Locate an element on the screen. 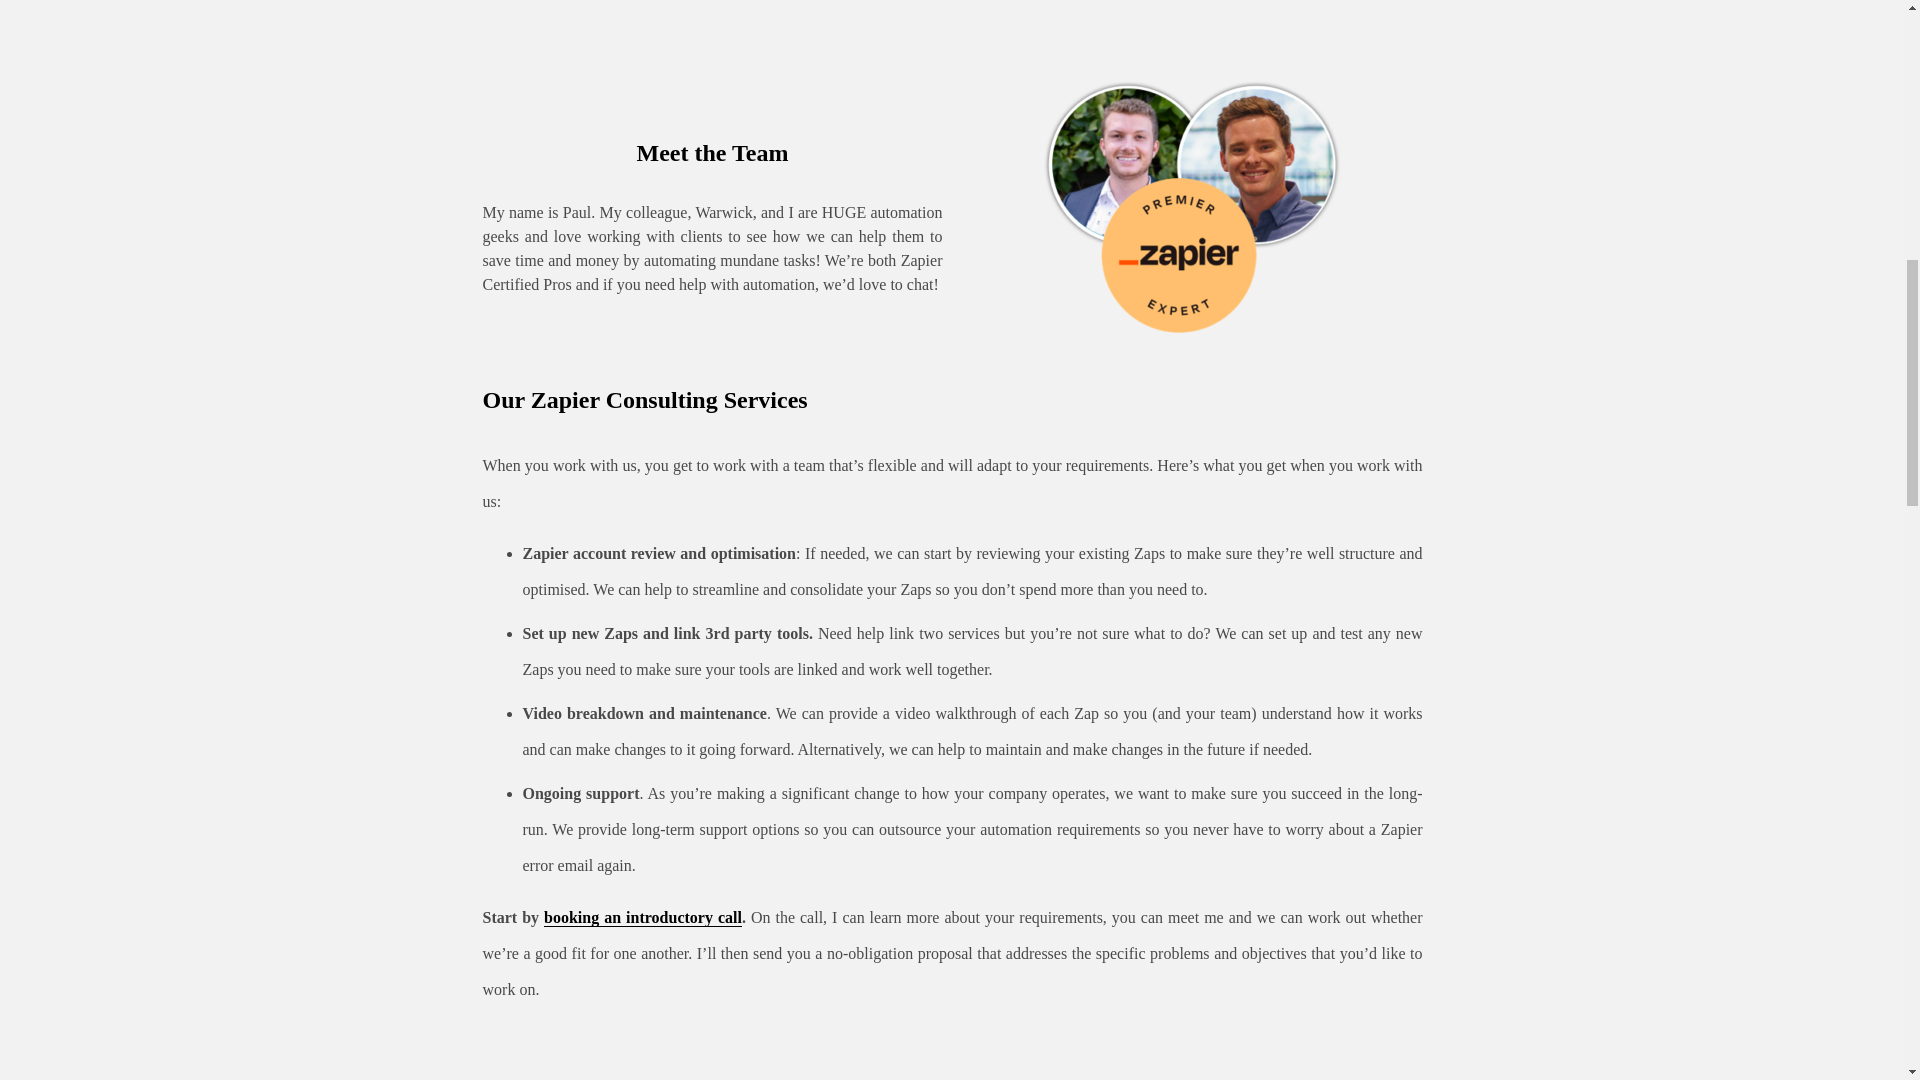 Image resolution: width=1920 pixels, height=1080 pixels. booking an introductory call is located at coordinates (642, 918).